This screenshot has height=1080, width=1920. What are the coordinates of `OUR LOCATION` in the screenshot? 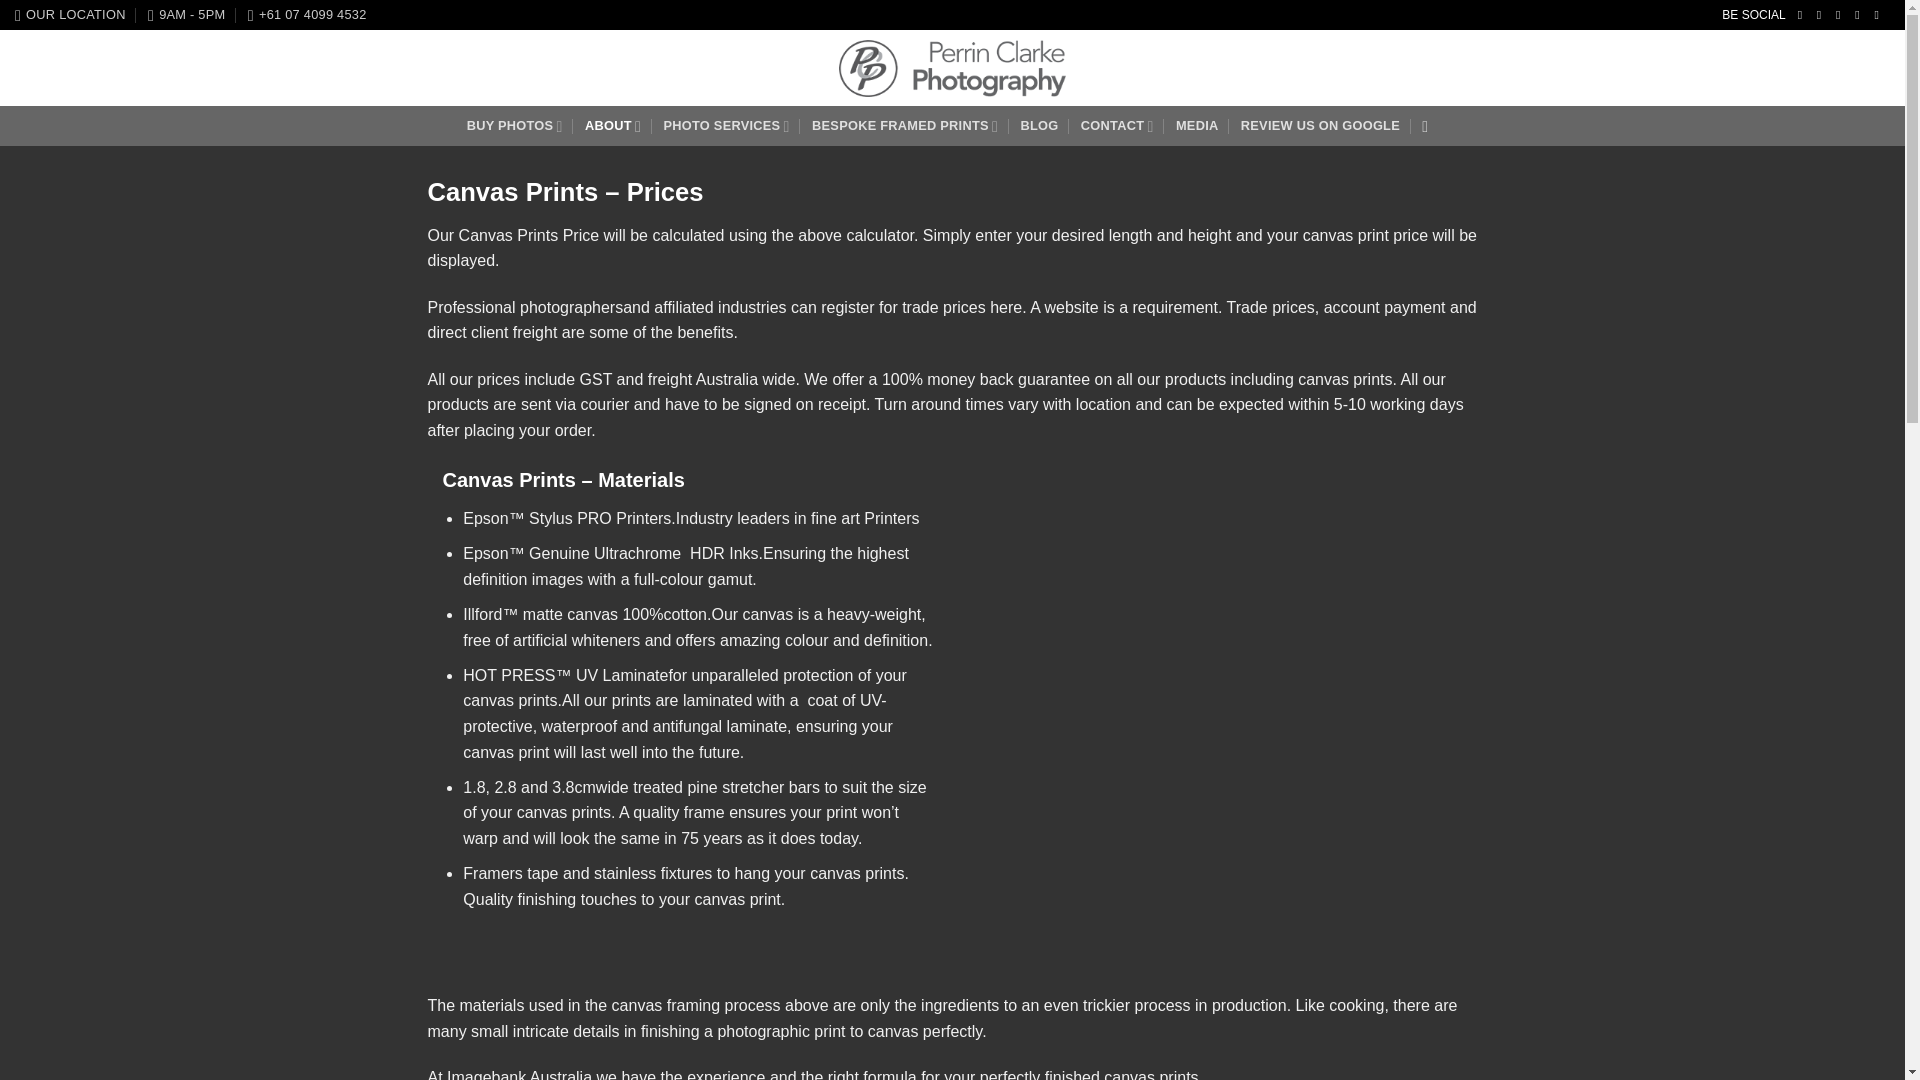 It's located at (70, 15).